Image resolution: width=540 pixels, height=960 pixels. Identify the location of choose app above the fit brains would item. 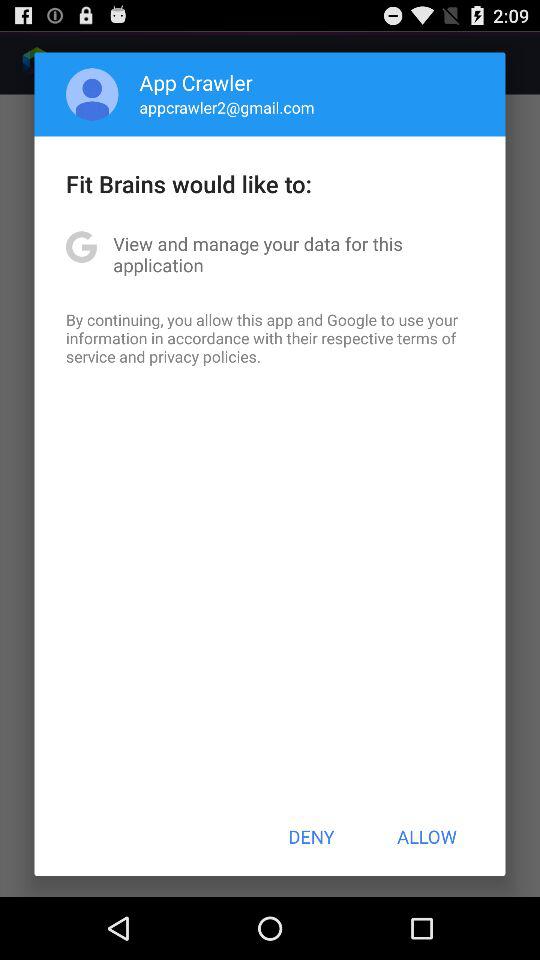
(92, 94).